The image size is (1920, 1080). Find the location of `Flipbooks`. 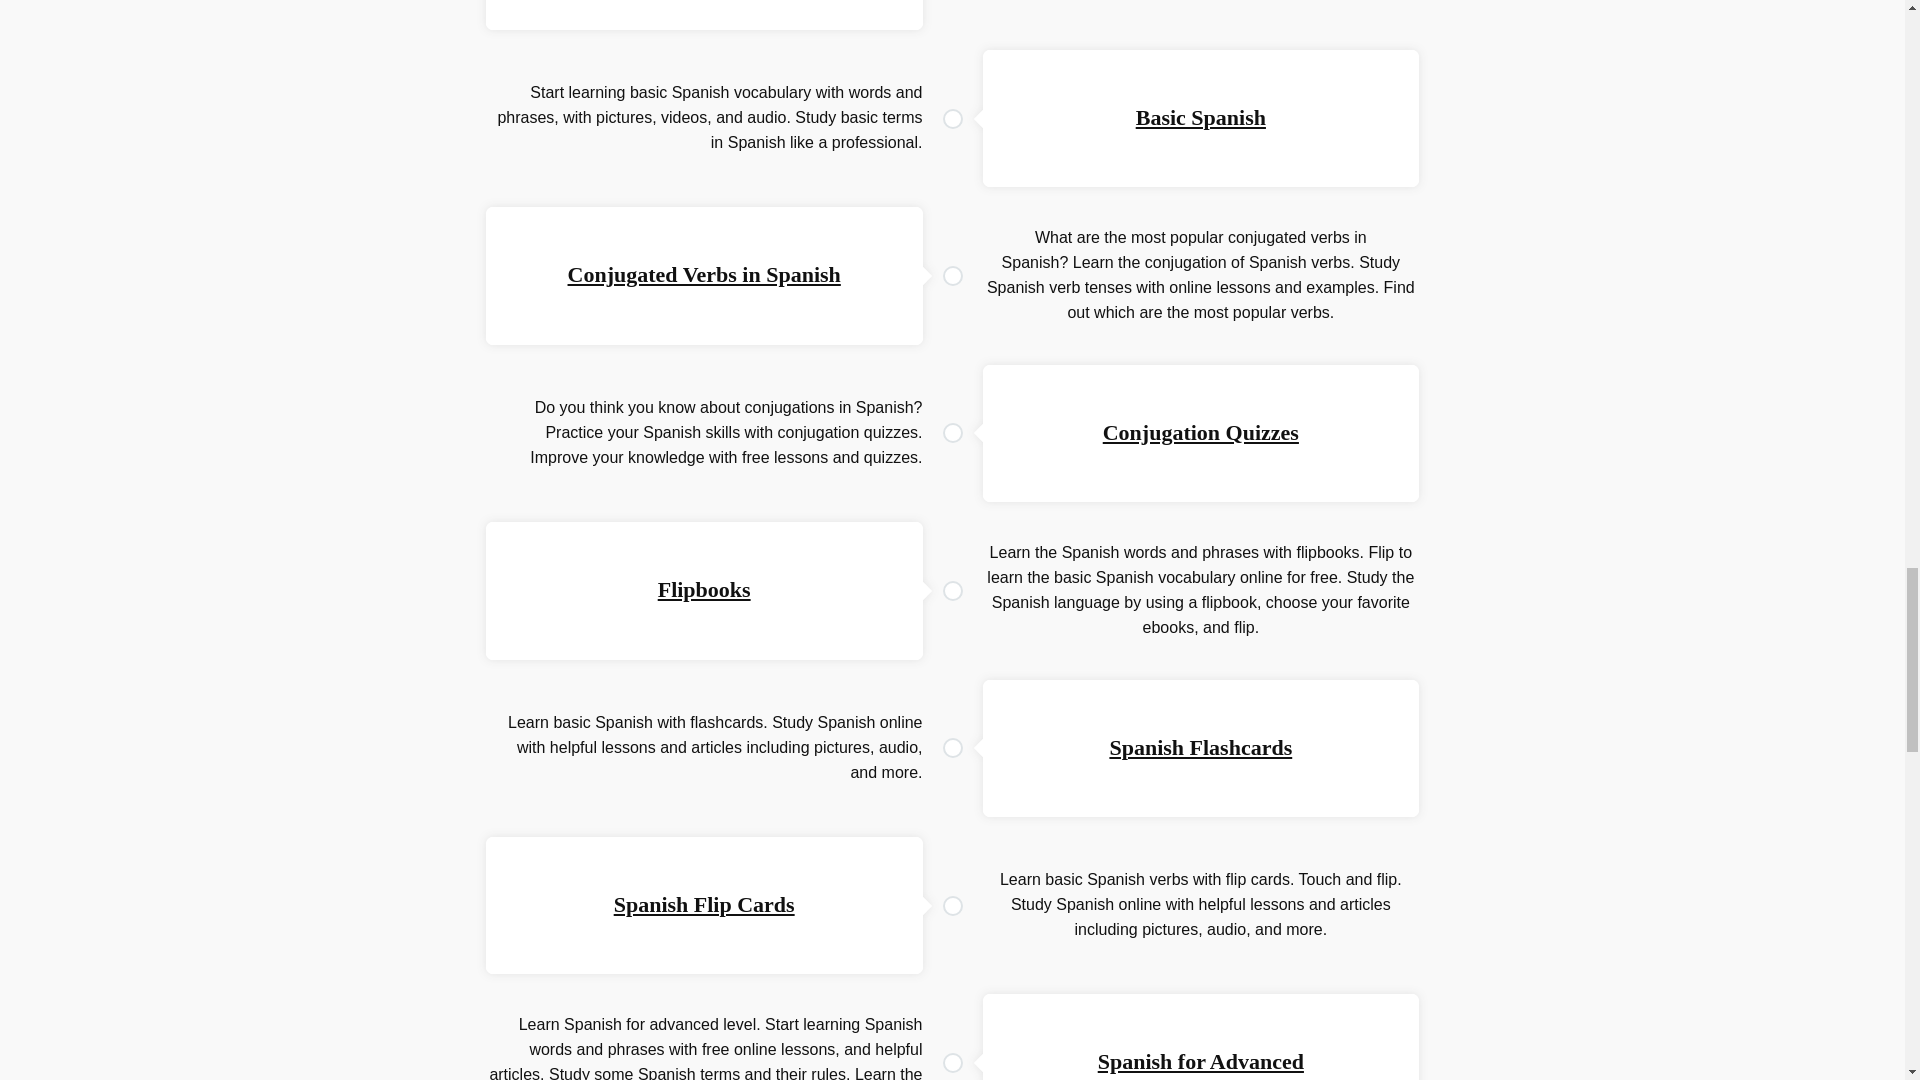

Flipbooks is located at coordinates (704, 588).